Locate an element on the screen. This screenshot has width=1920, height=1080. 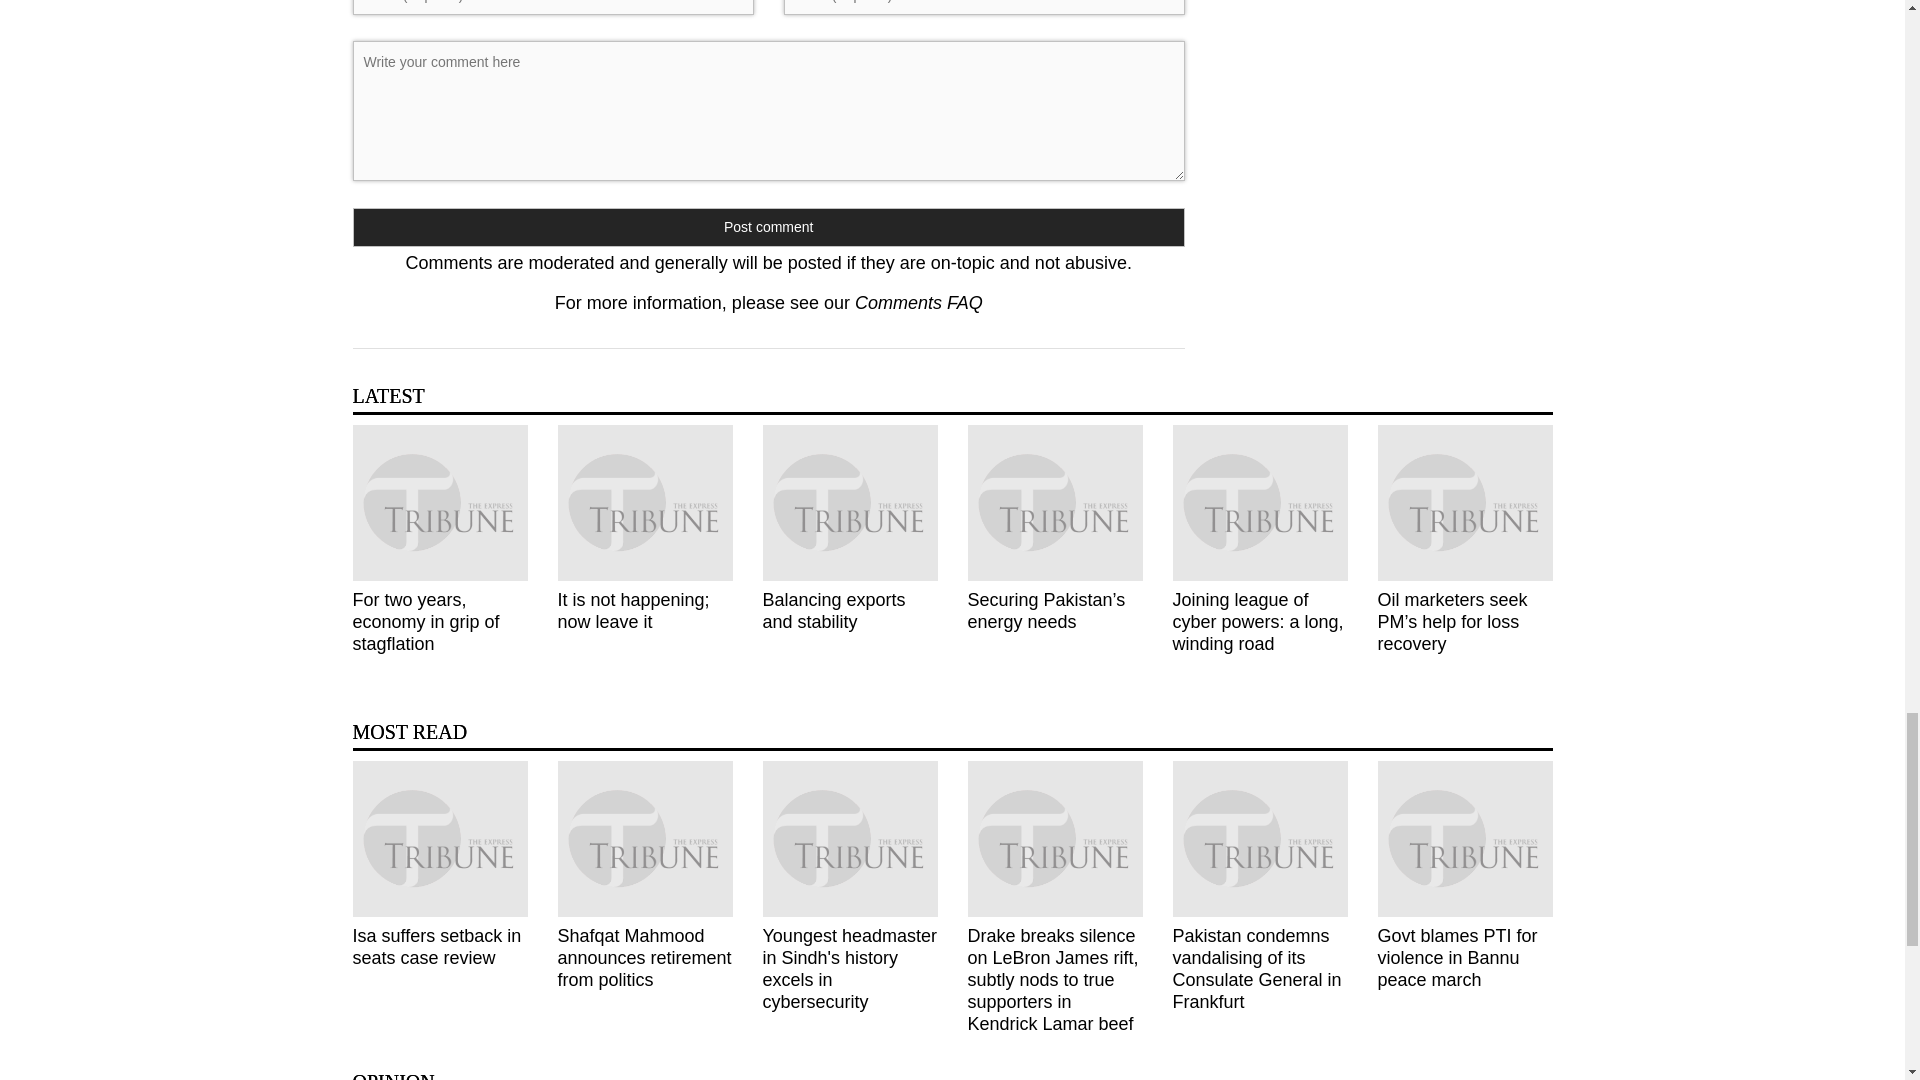
isa suffers setback in seats case review is located at coordinates (438, 838).